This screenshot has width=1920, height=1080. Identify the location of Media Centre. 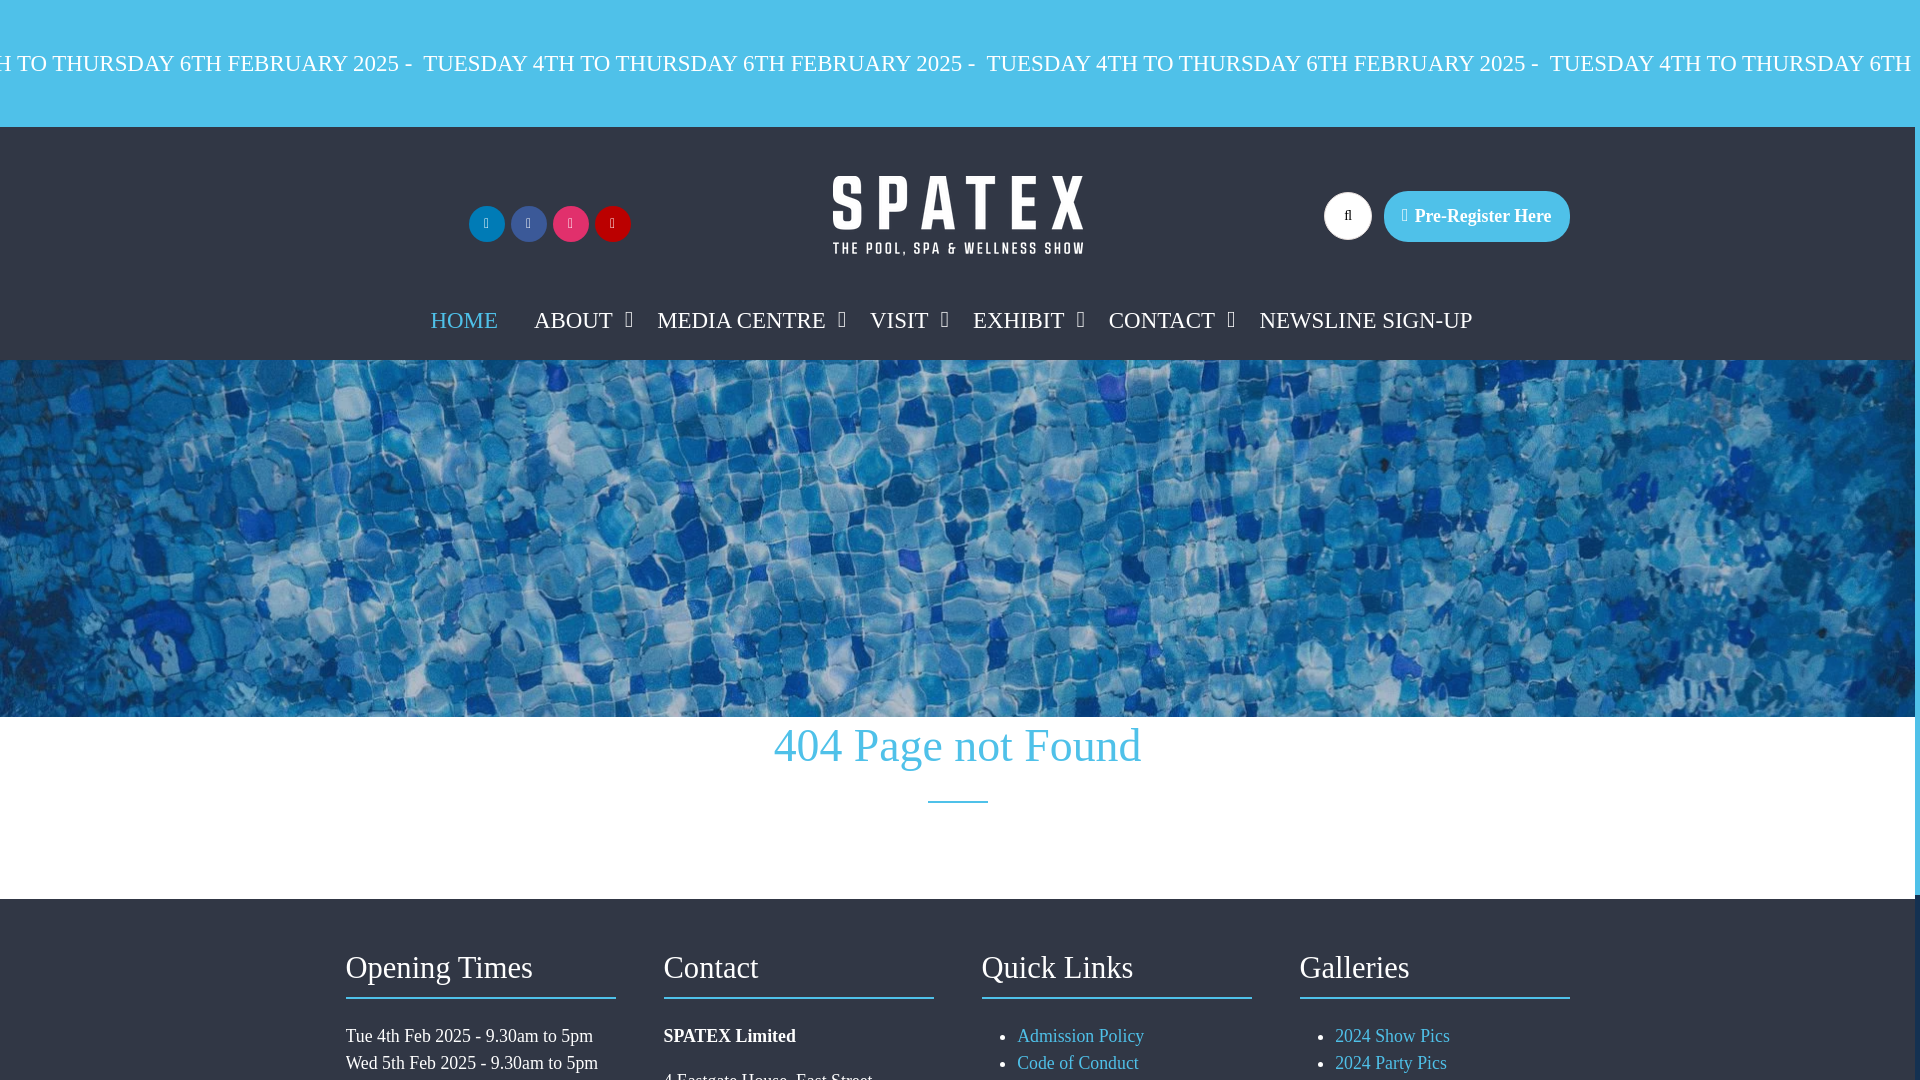
(746, 320).